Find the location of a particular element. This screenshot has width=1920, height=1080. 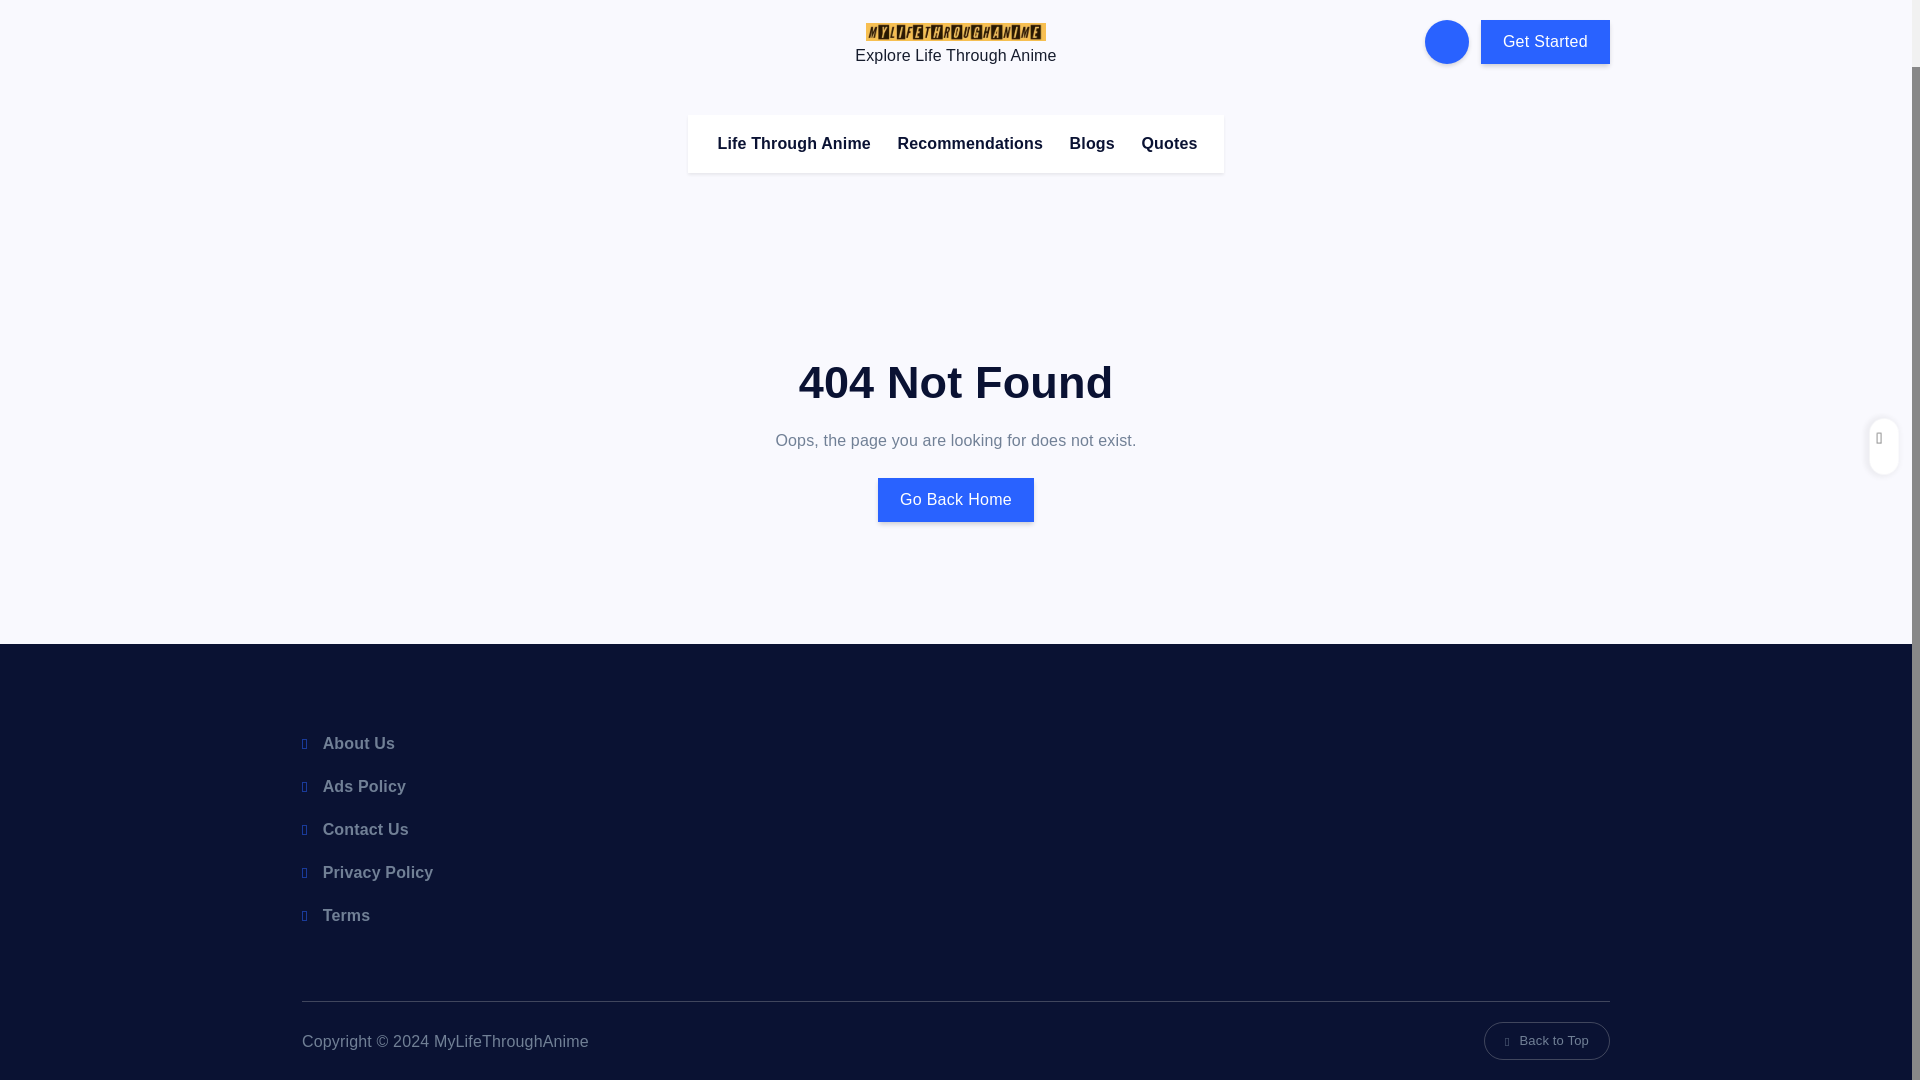

Terms is located at coordinates (336, 916).